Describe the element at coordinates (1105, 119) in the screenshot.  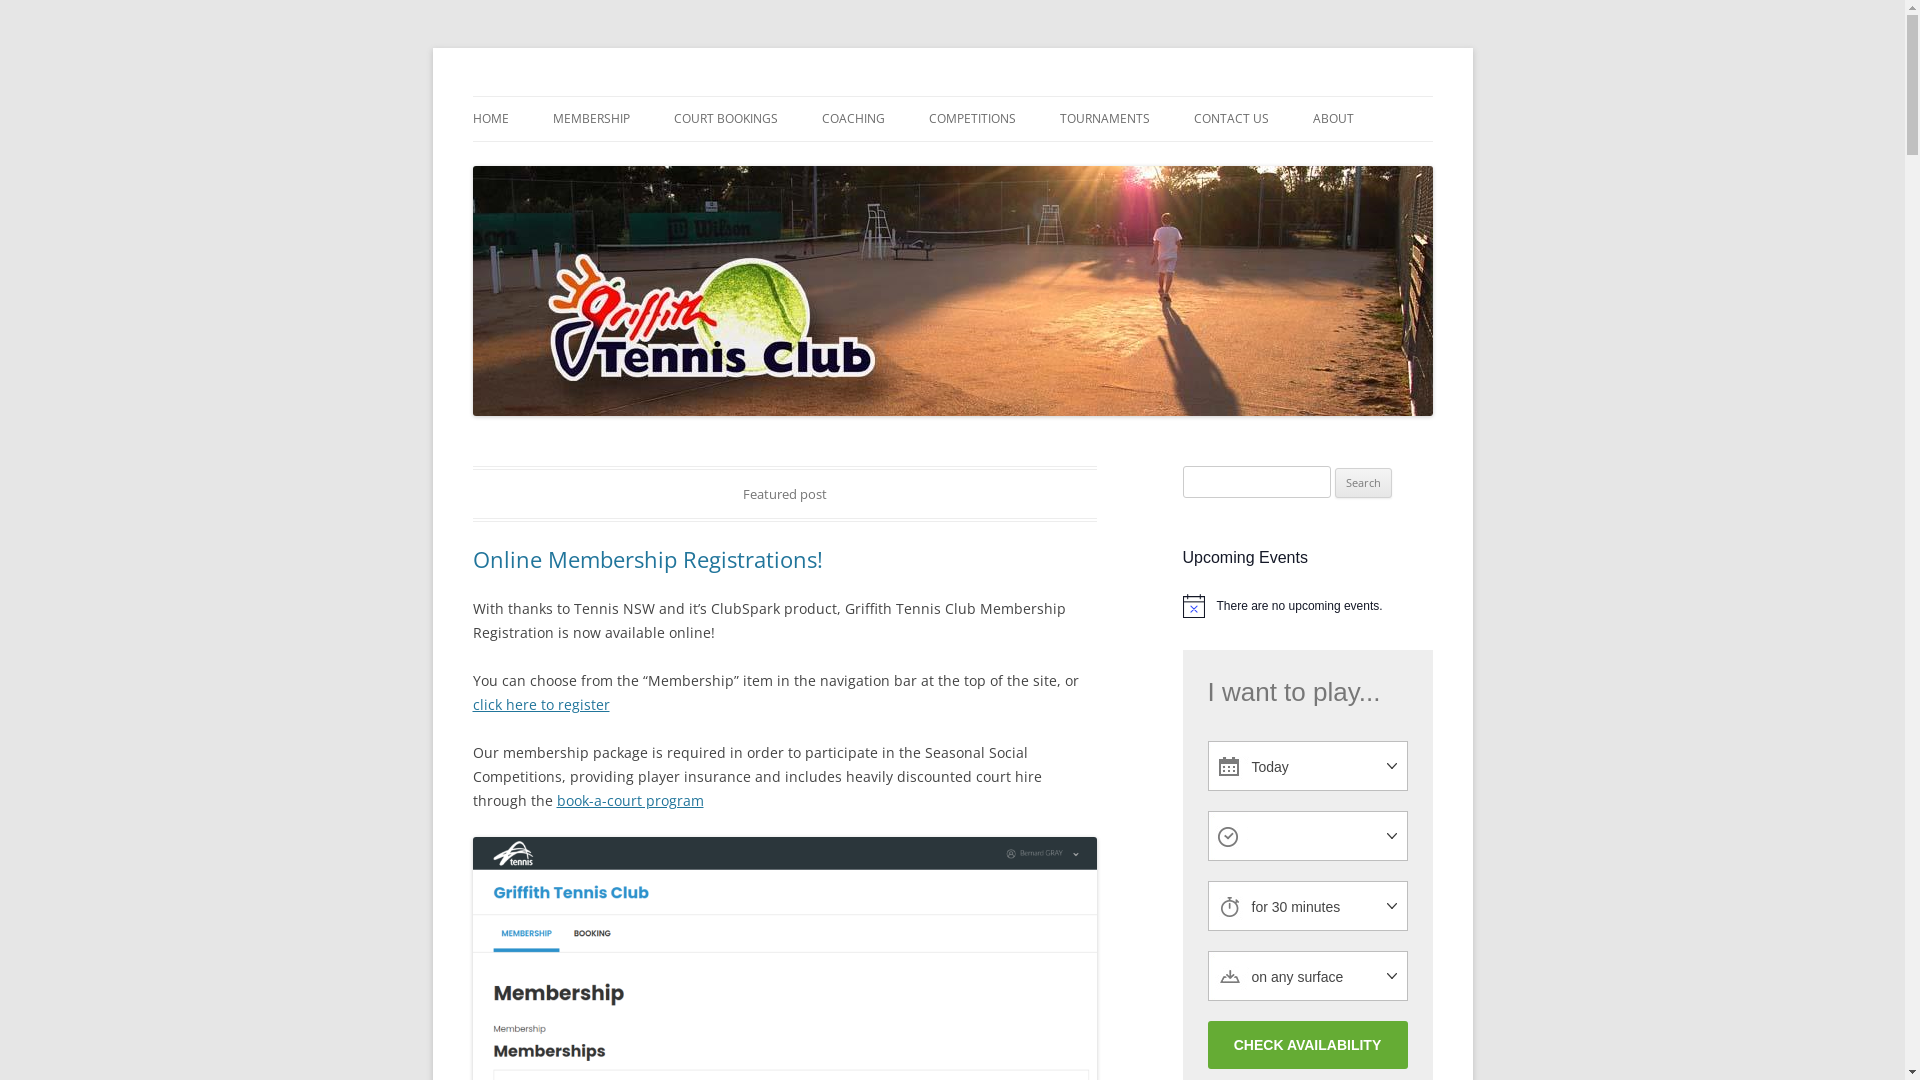
I see `TOURNAMENTS` at that location.